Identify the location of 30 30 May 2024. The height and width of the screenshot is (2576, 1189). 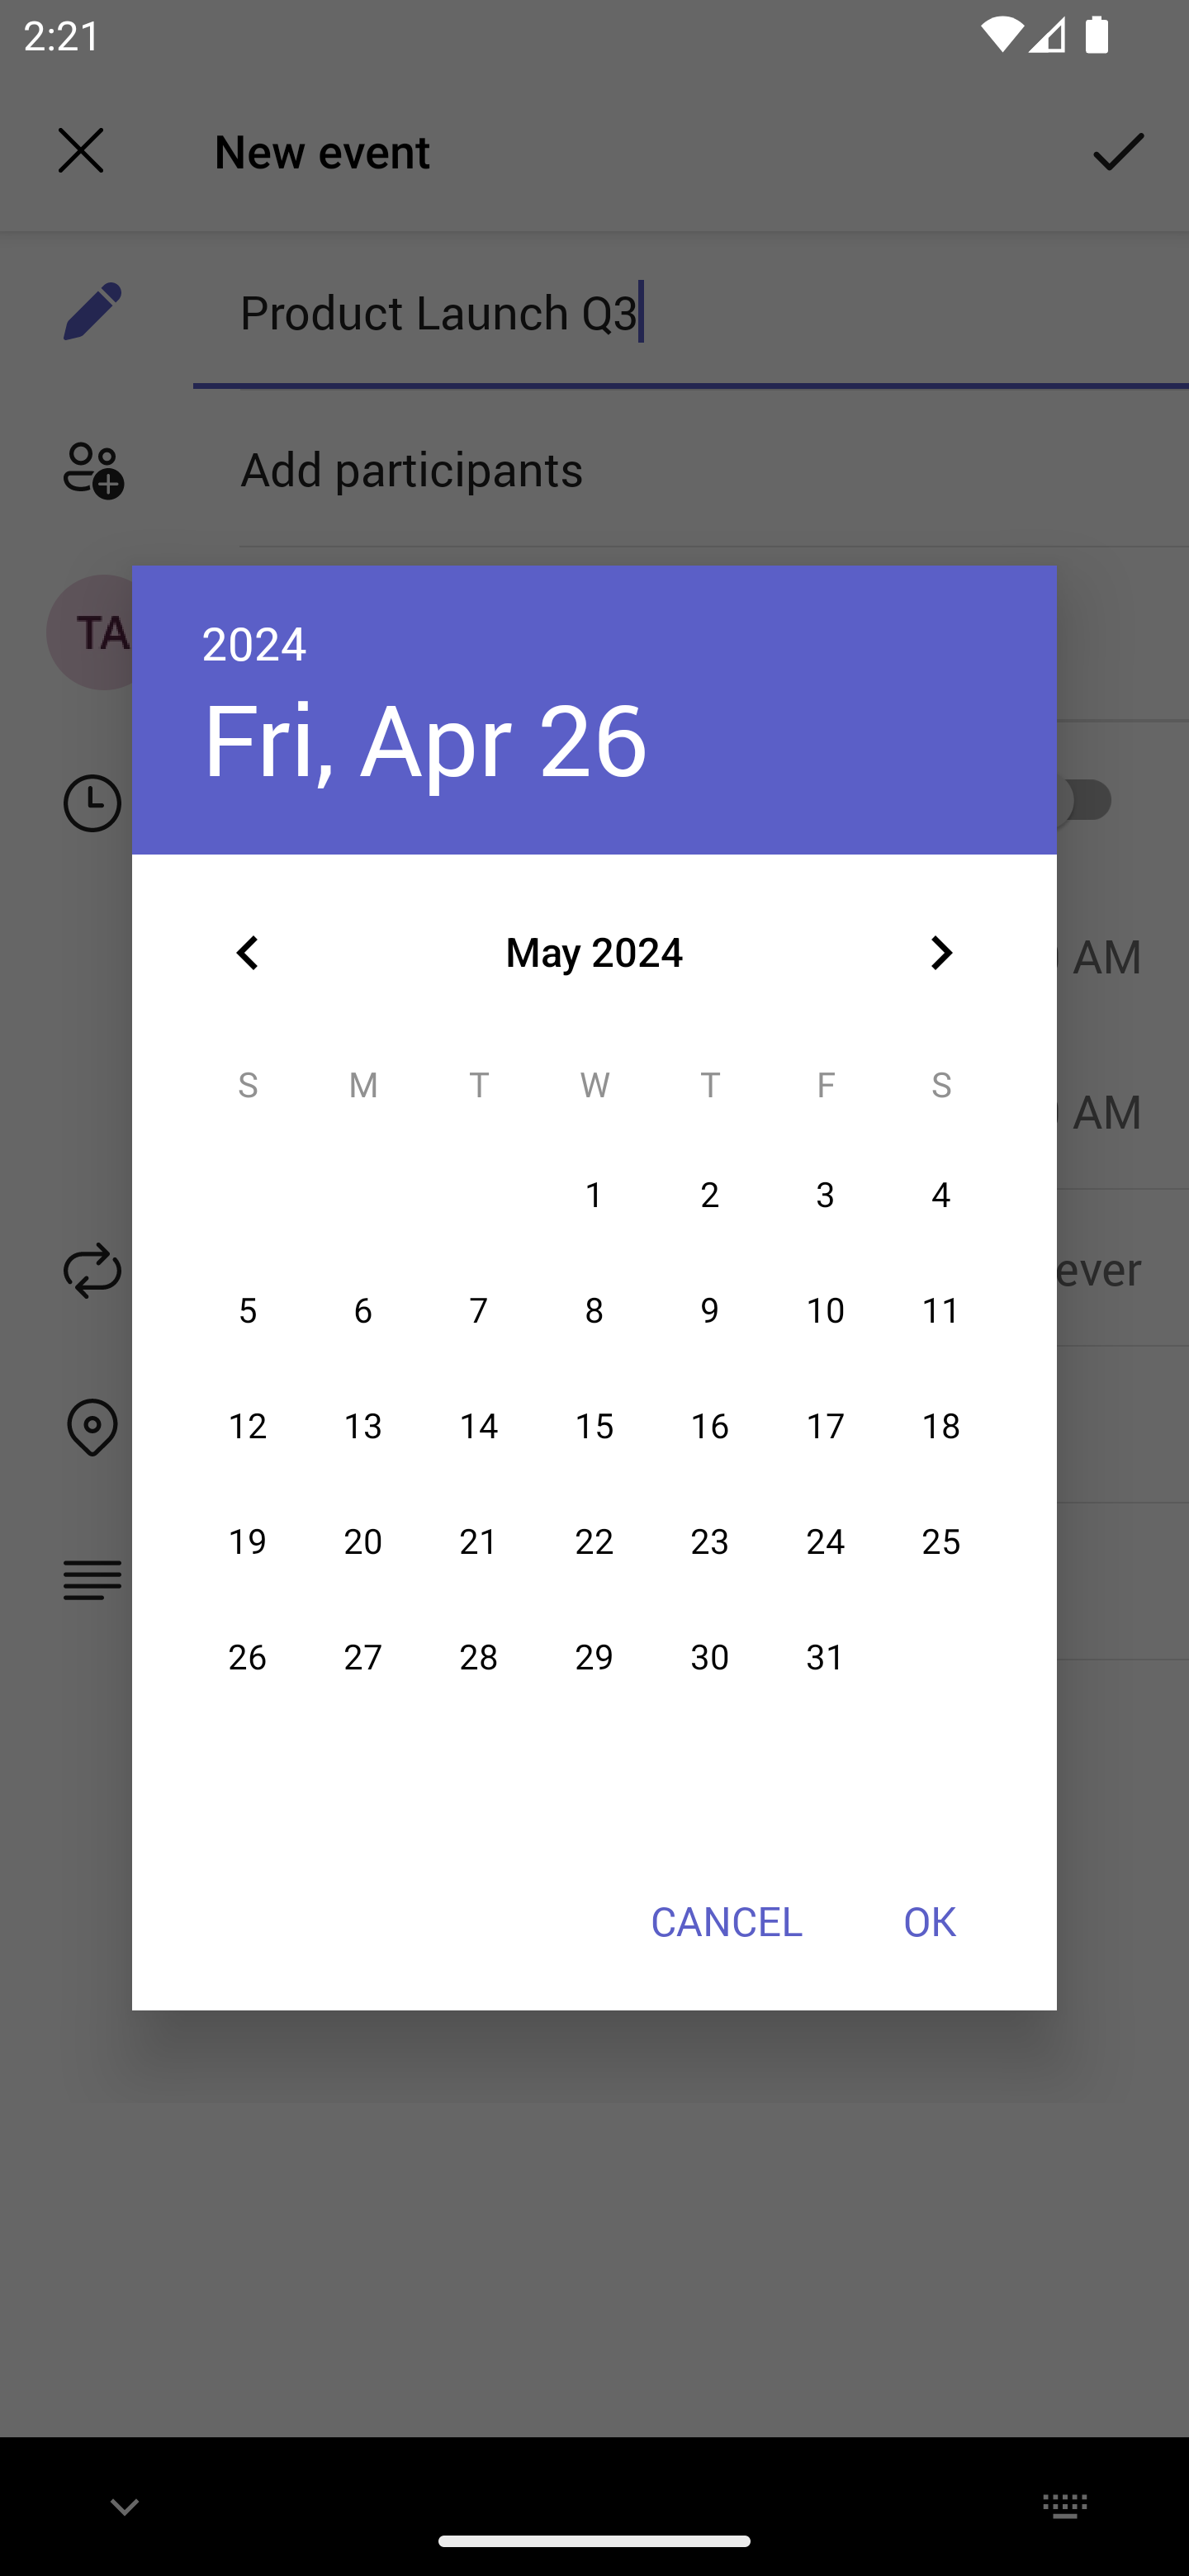
(710, 1657).